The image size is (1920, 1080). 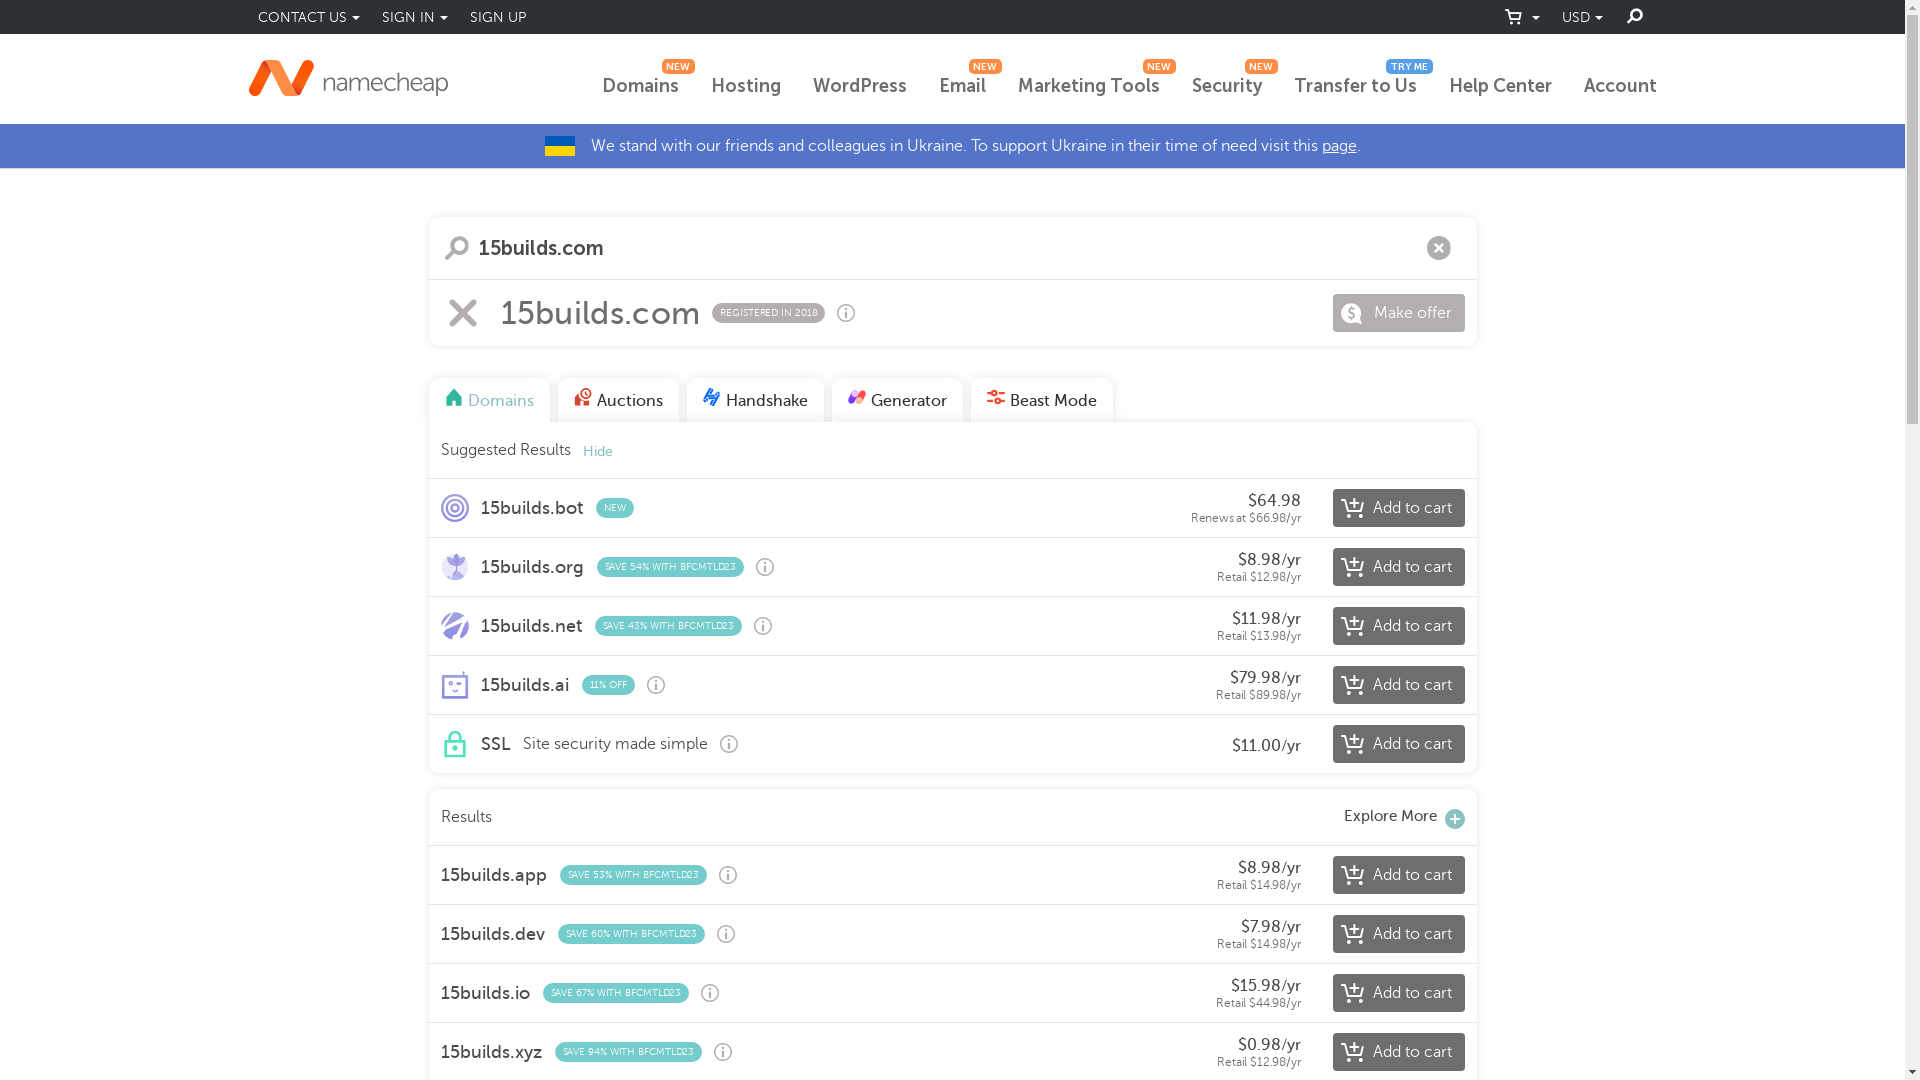 What do you see at coordinates (898, 400) in the screenshot?
I see `Generator` at bounding box center [898, 400].